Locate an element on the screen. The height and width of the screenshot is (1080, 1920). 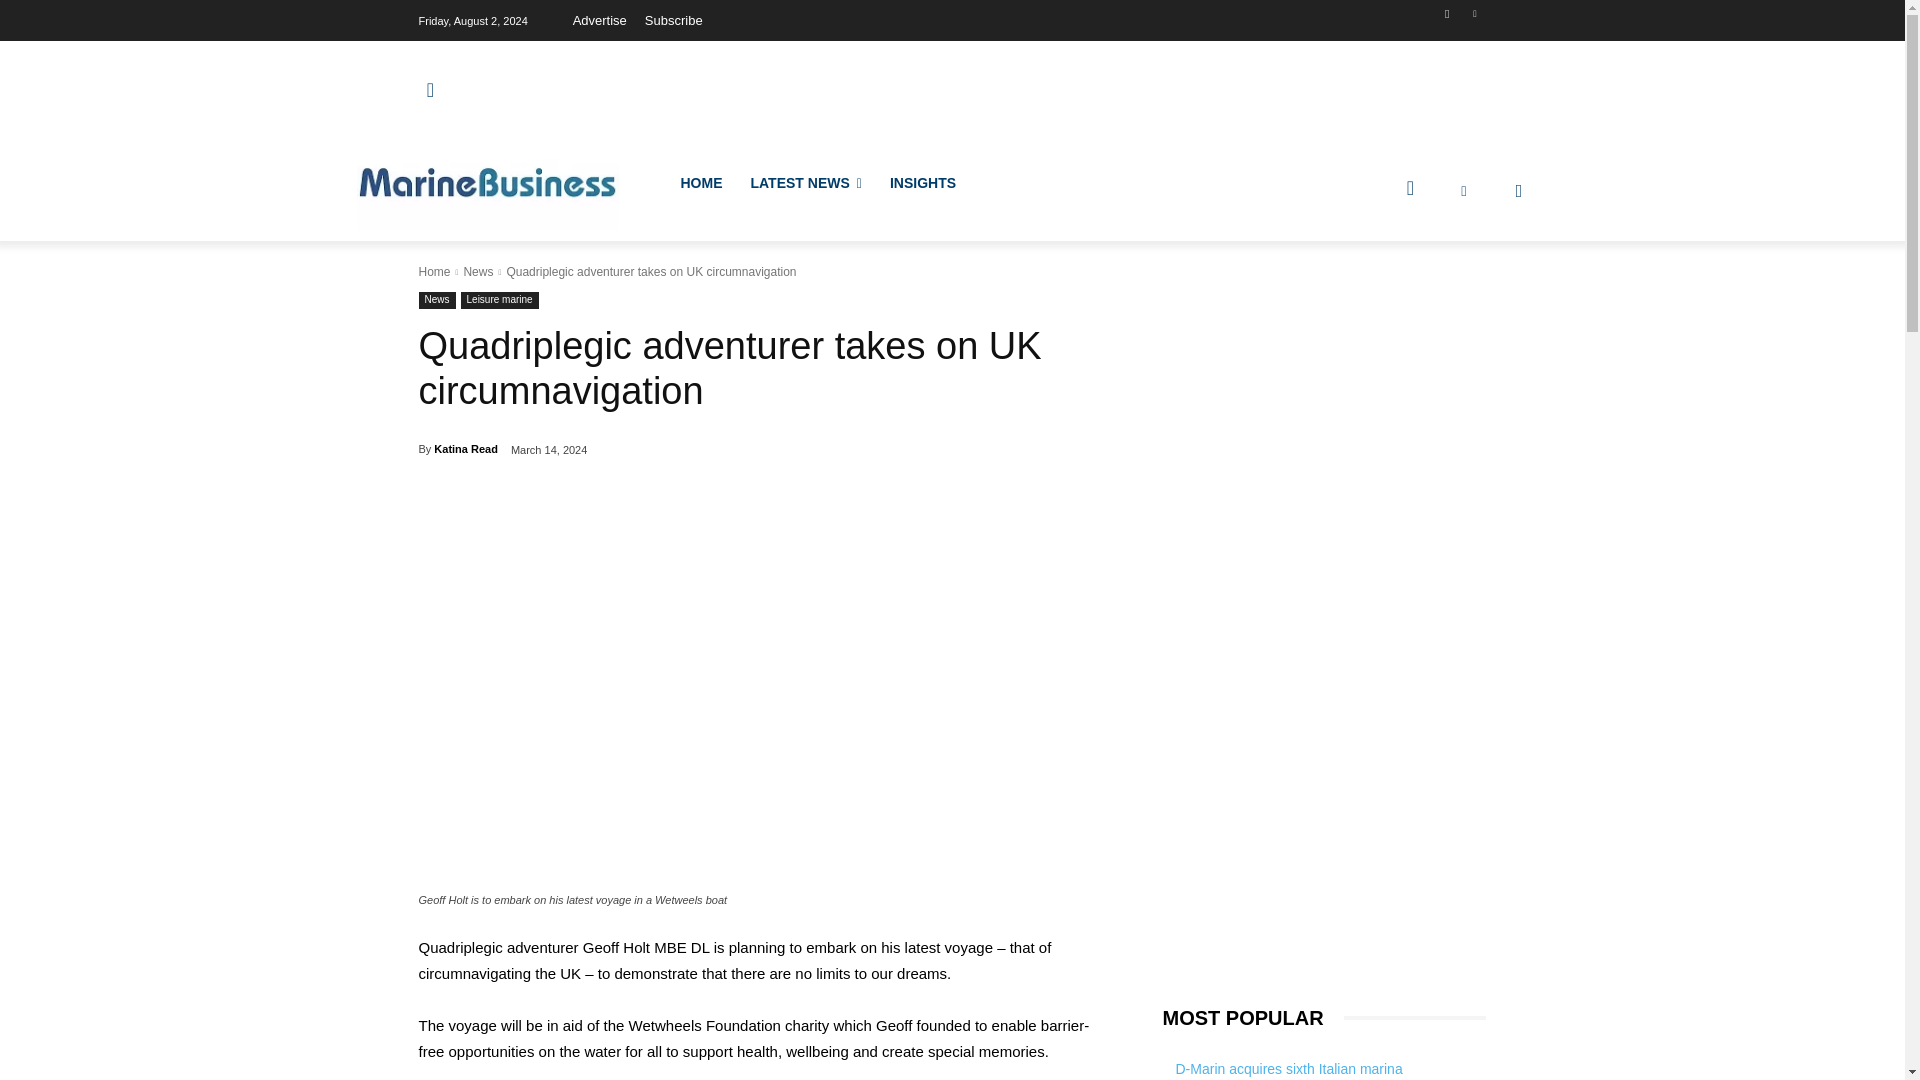
Subscribe is located at coordinates (674, 20).